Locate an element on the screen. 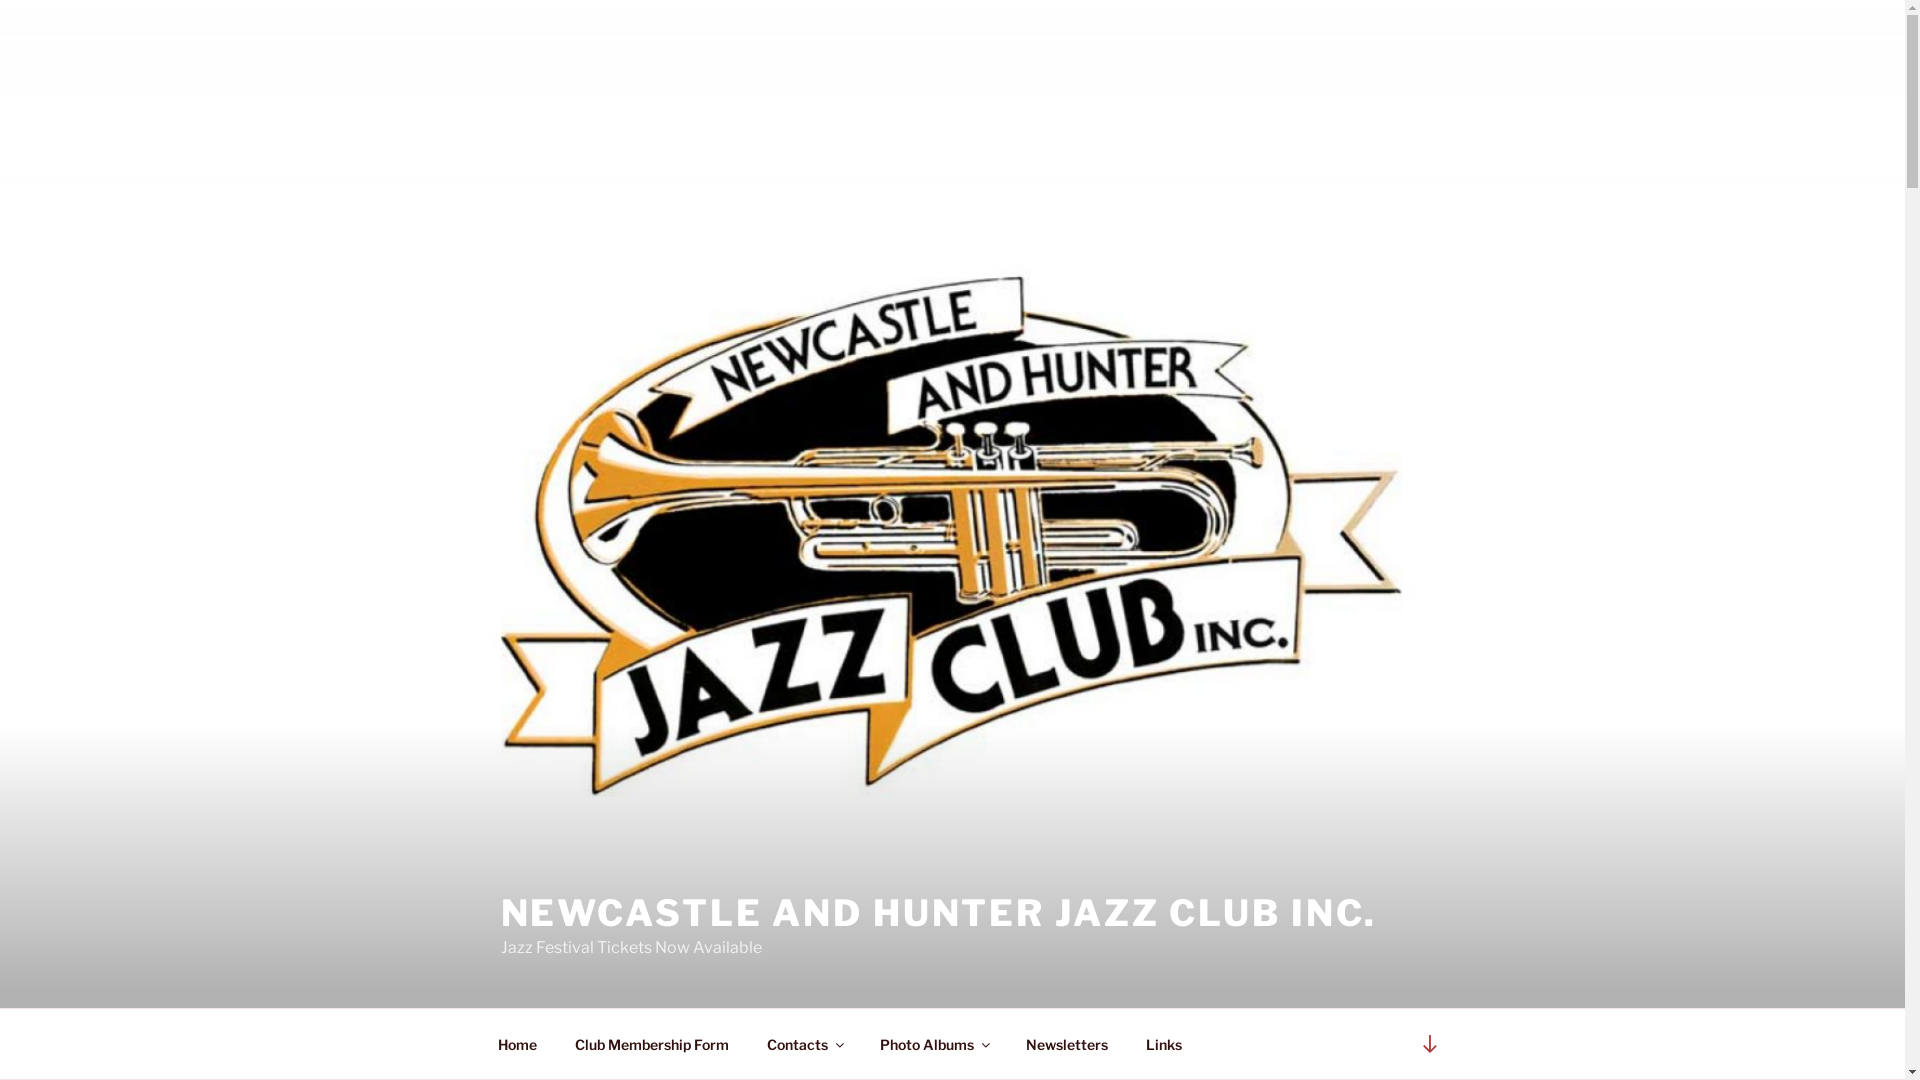 The image size is (1920, 1080). Skip to content is located at coordinates (0, 0).